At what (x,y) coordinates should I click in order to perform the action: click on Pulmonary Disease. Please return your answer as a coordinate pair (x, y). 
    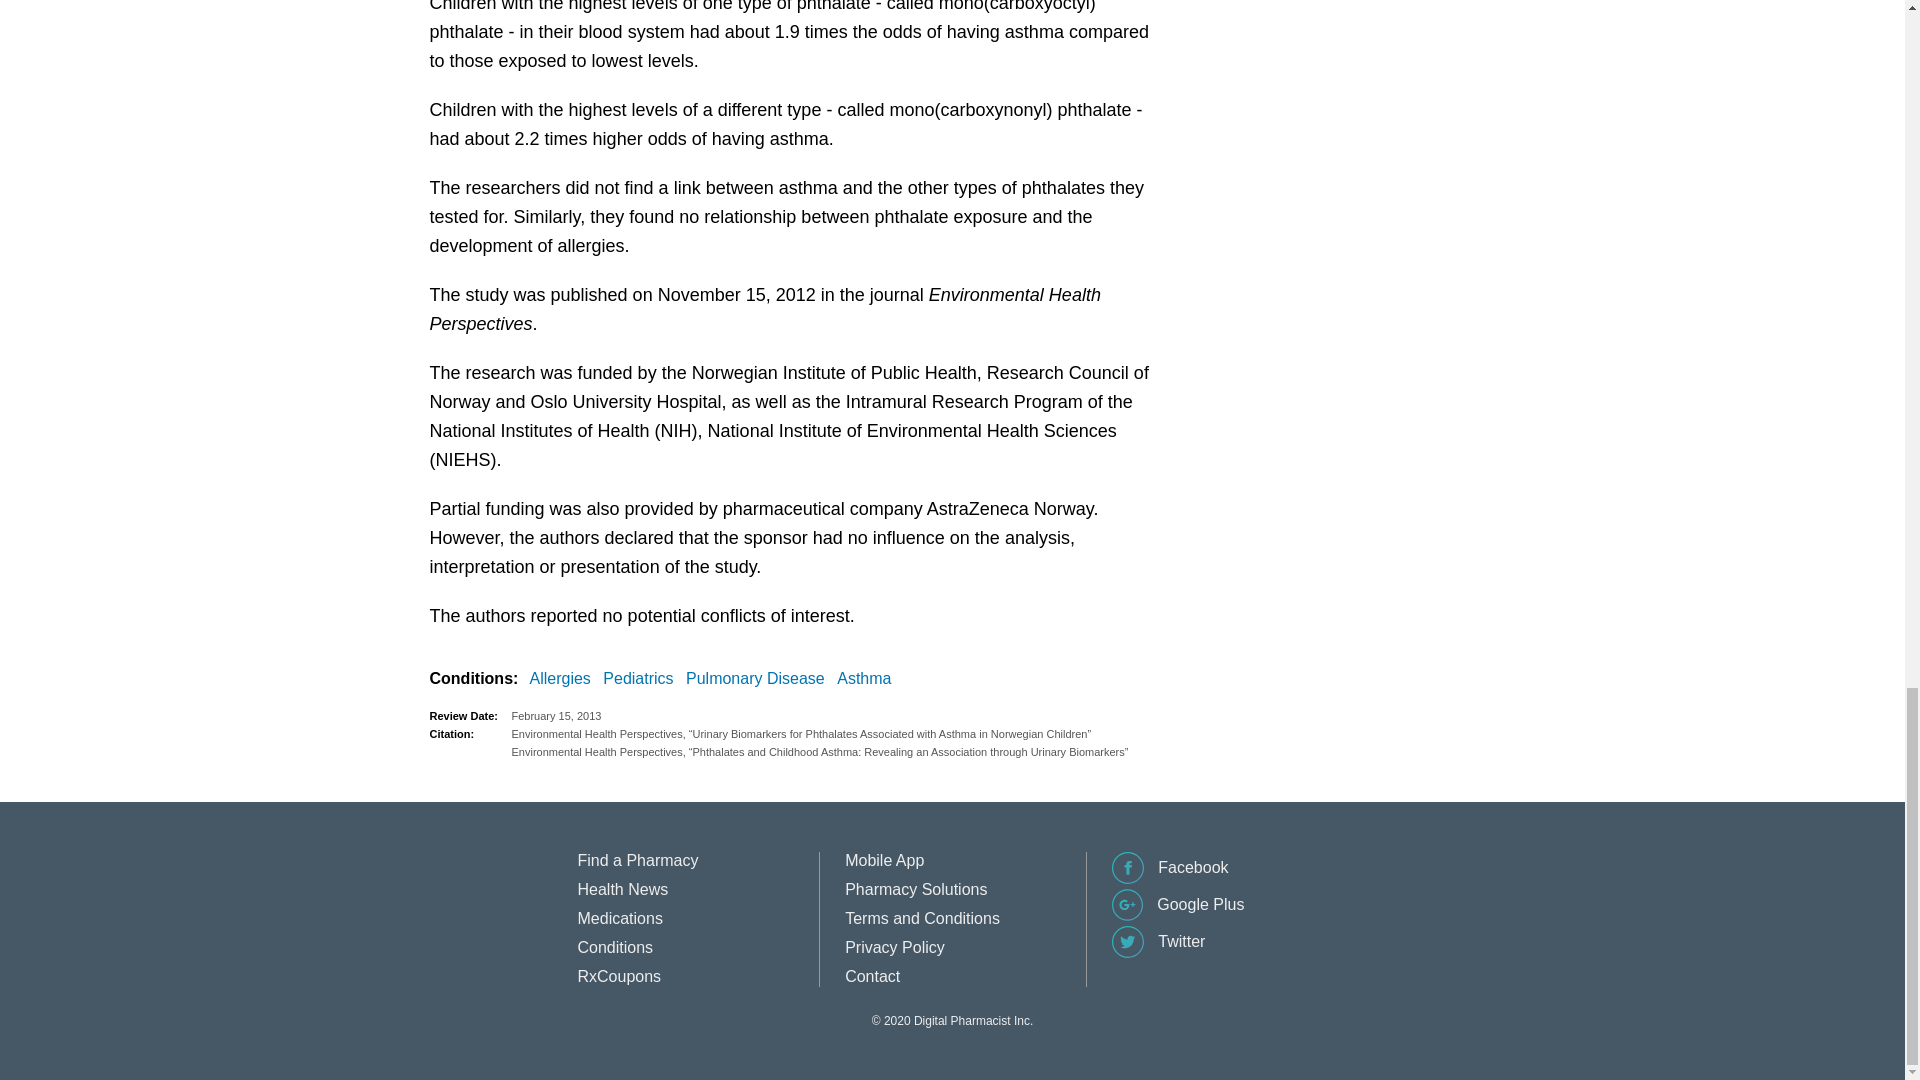
    Looking at the image, I should click on (759, 679).